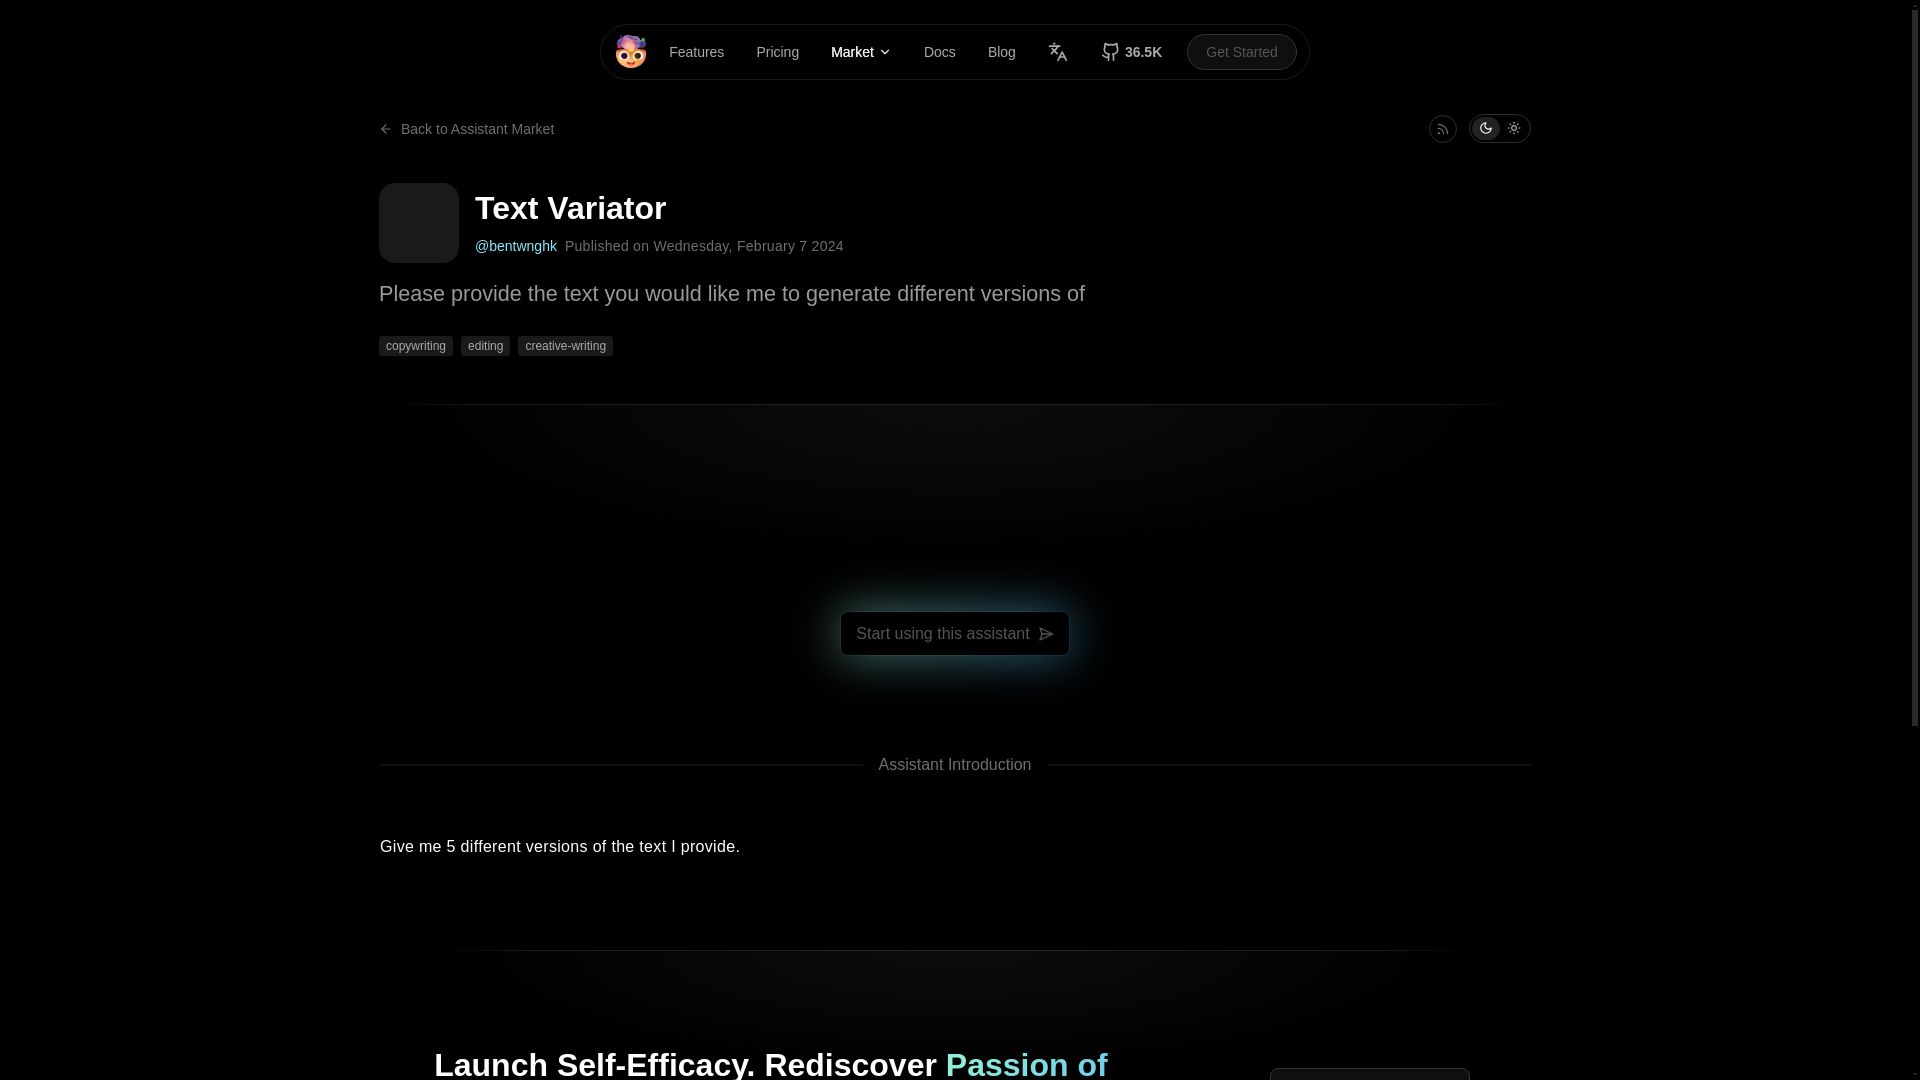  I want to click on Get Started, so click(1242, 52).